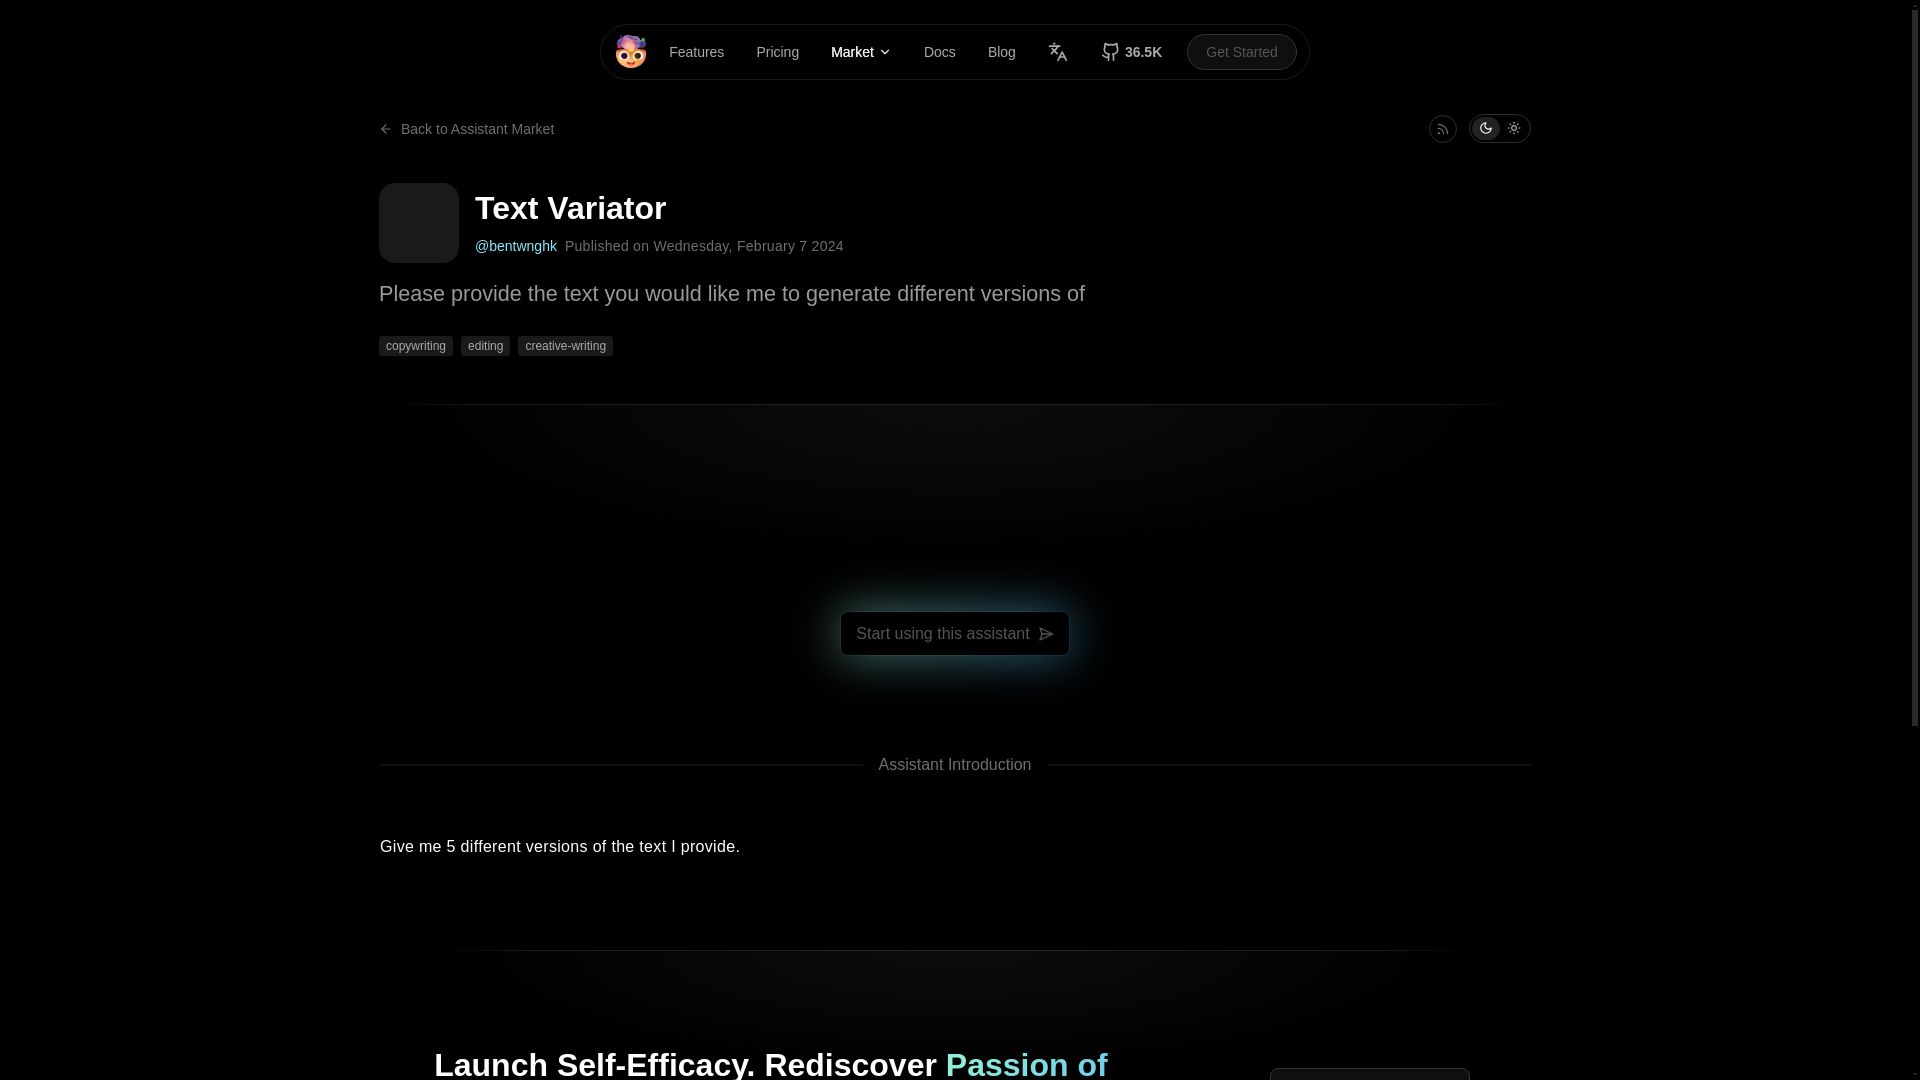  I want to click on Get Started, so click(1242, 52).